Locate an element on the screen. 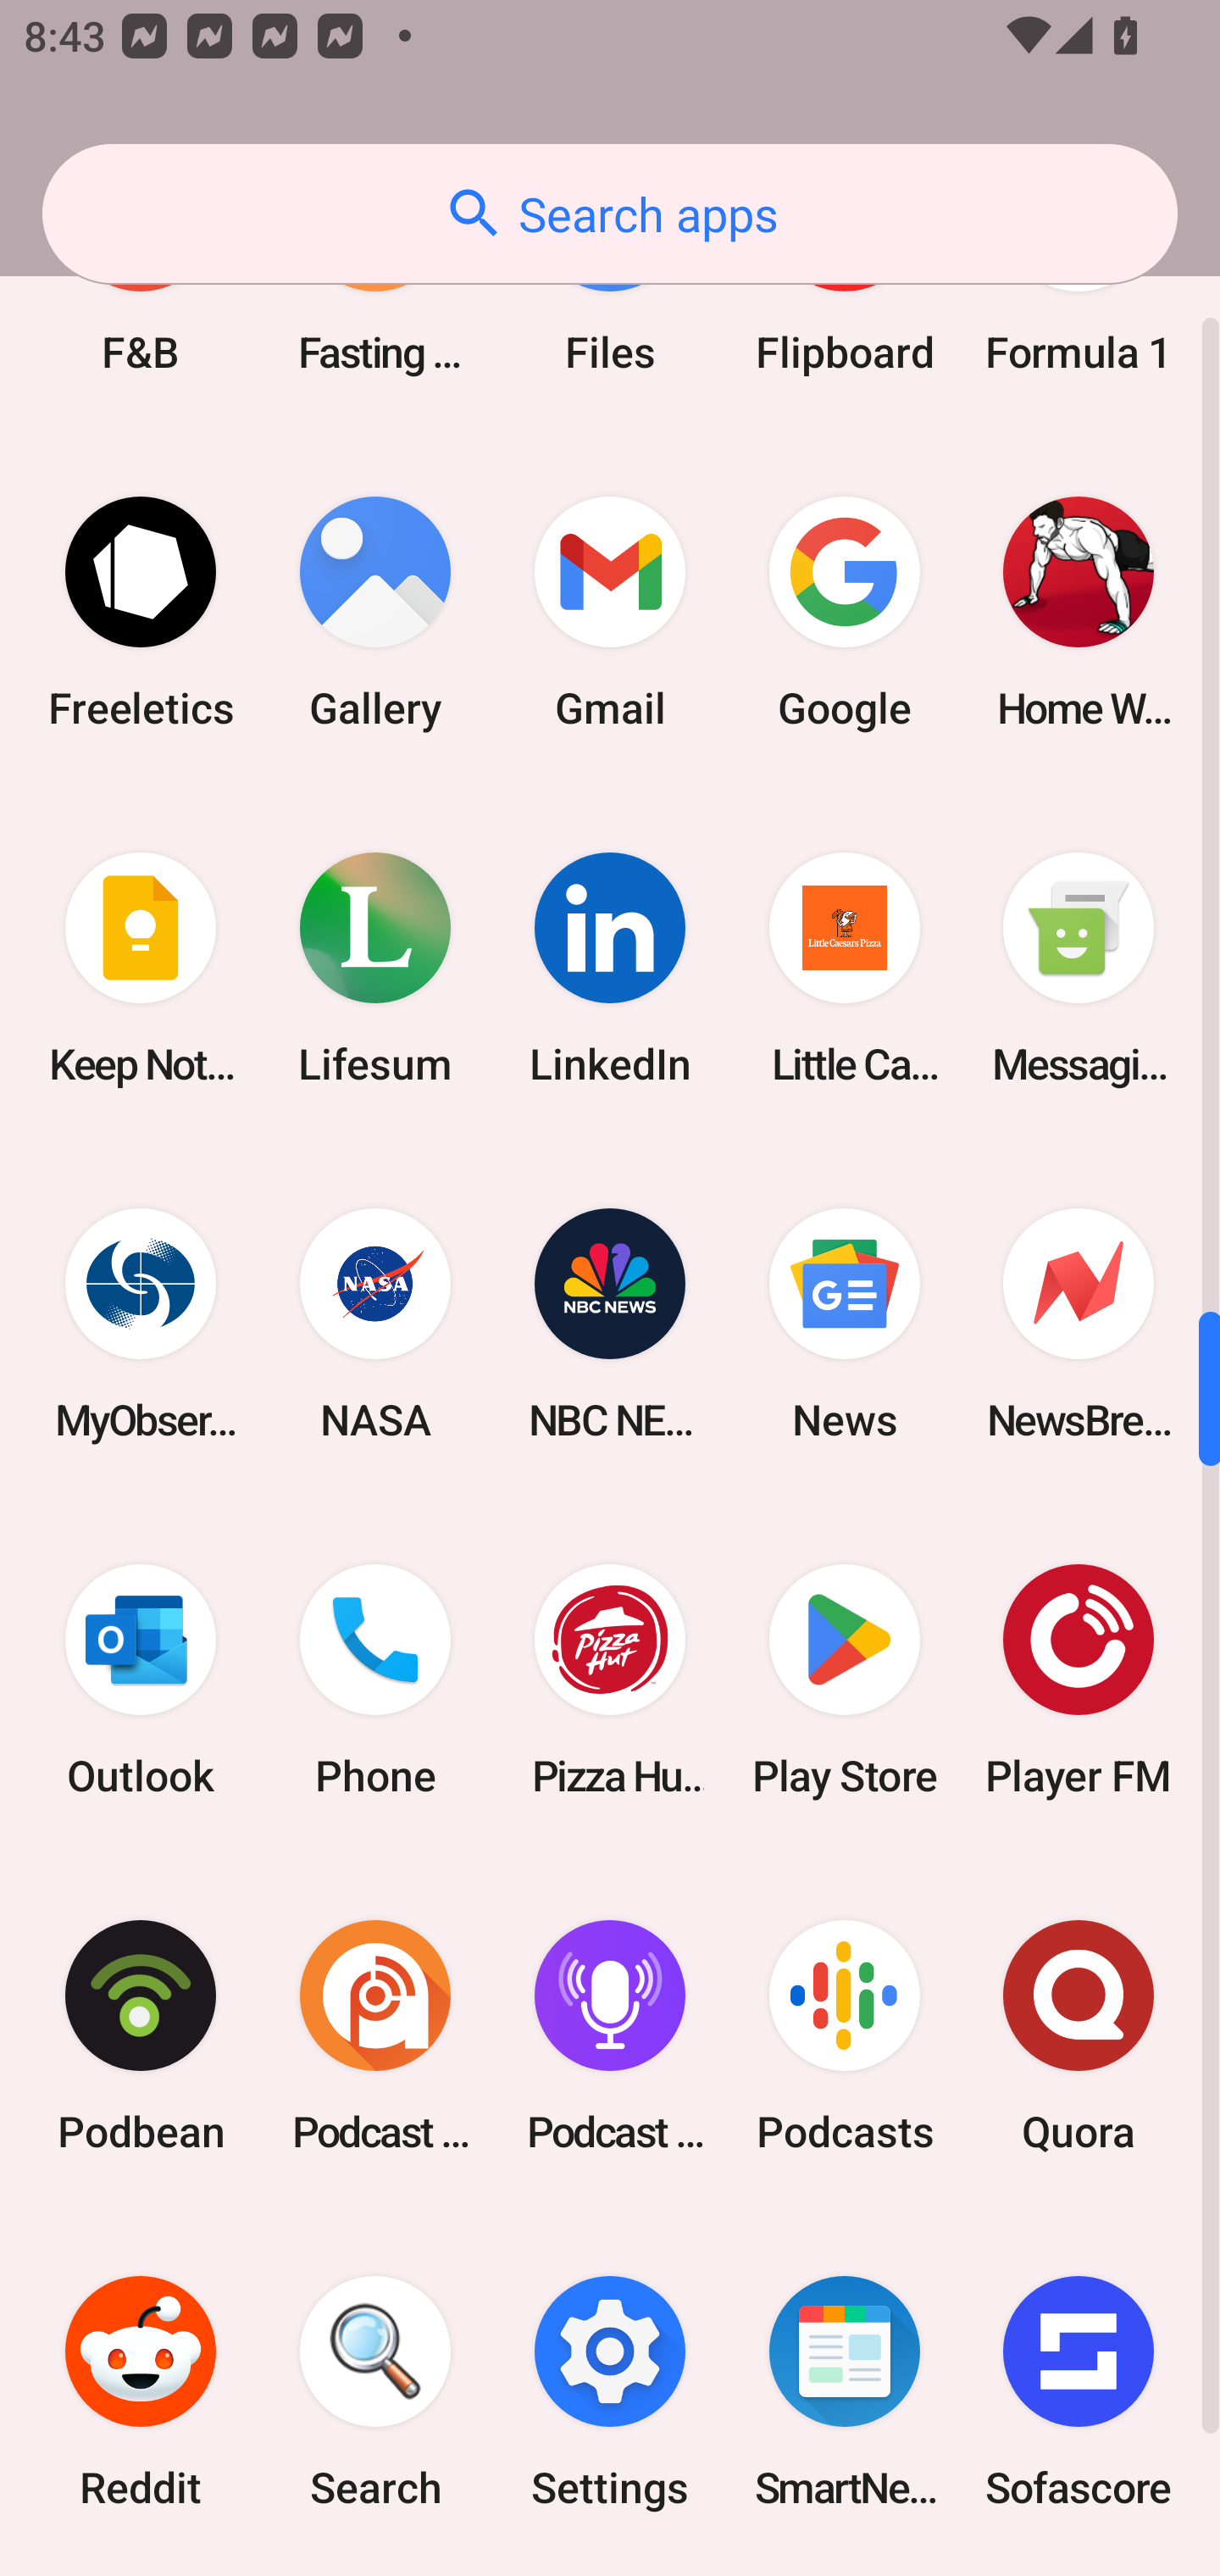 This screenshot has width=1220, height=2576. Search is located at coordinates (375, 2393).